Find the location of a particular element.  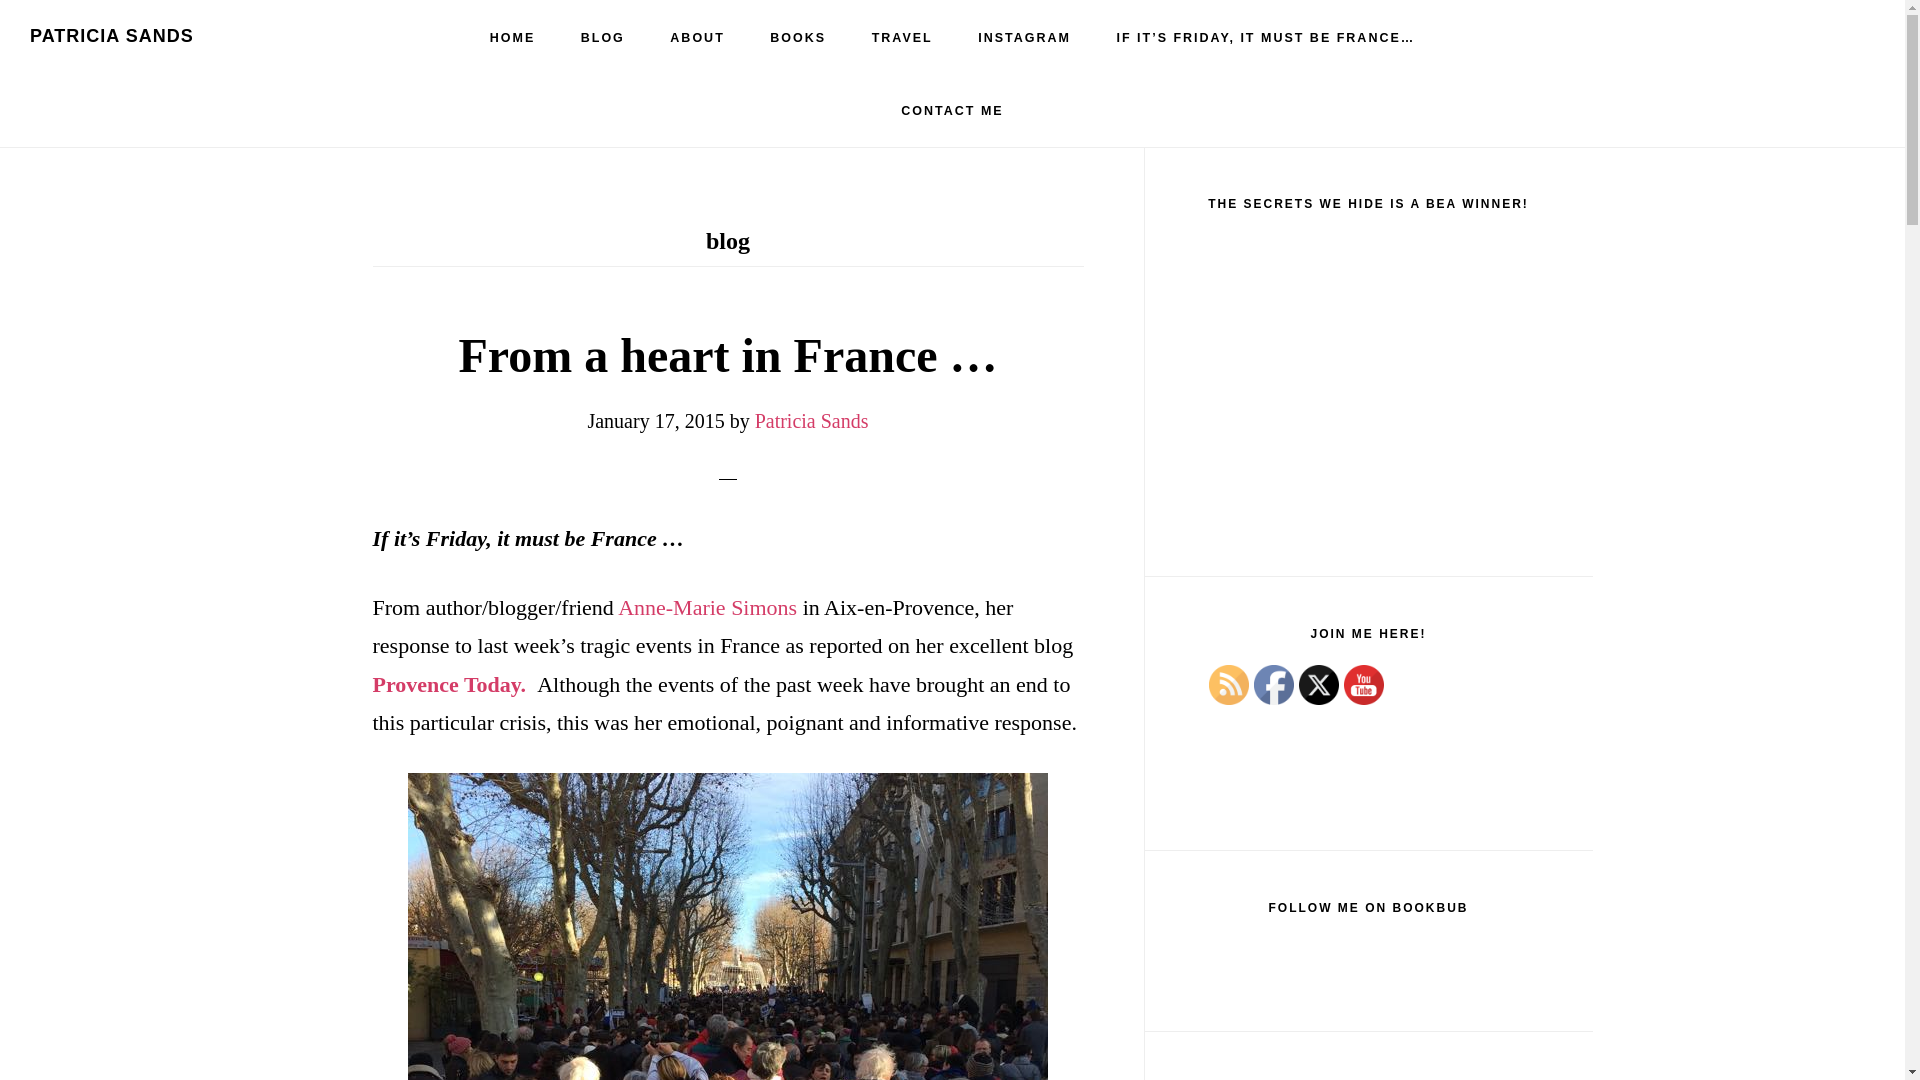

YouTube is located at coordinates (1364, 685).